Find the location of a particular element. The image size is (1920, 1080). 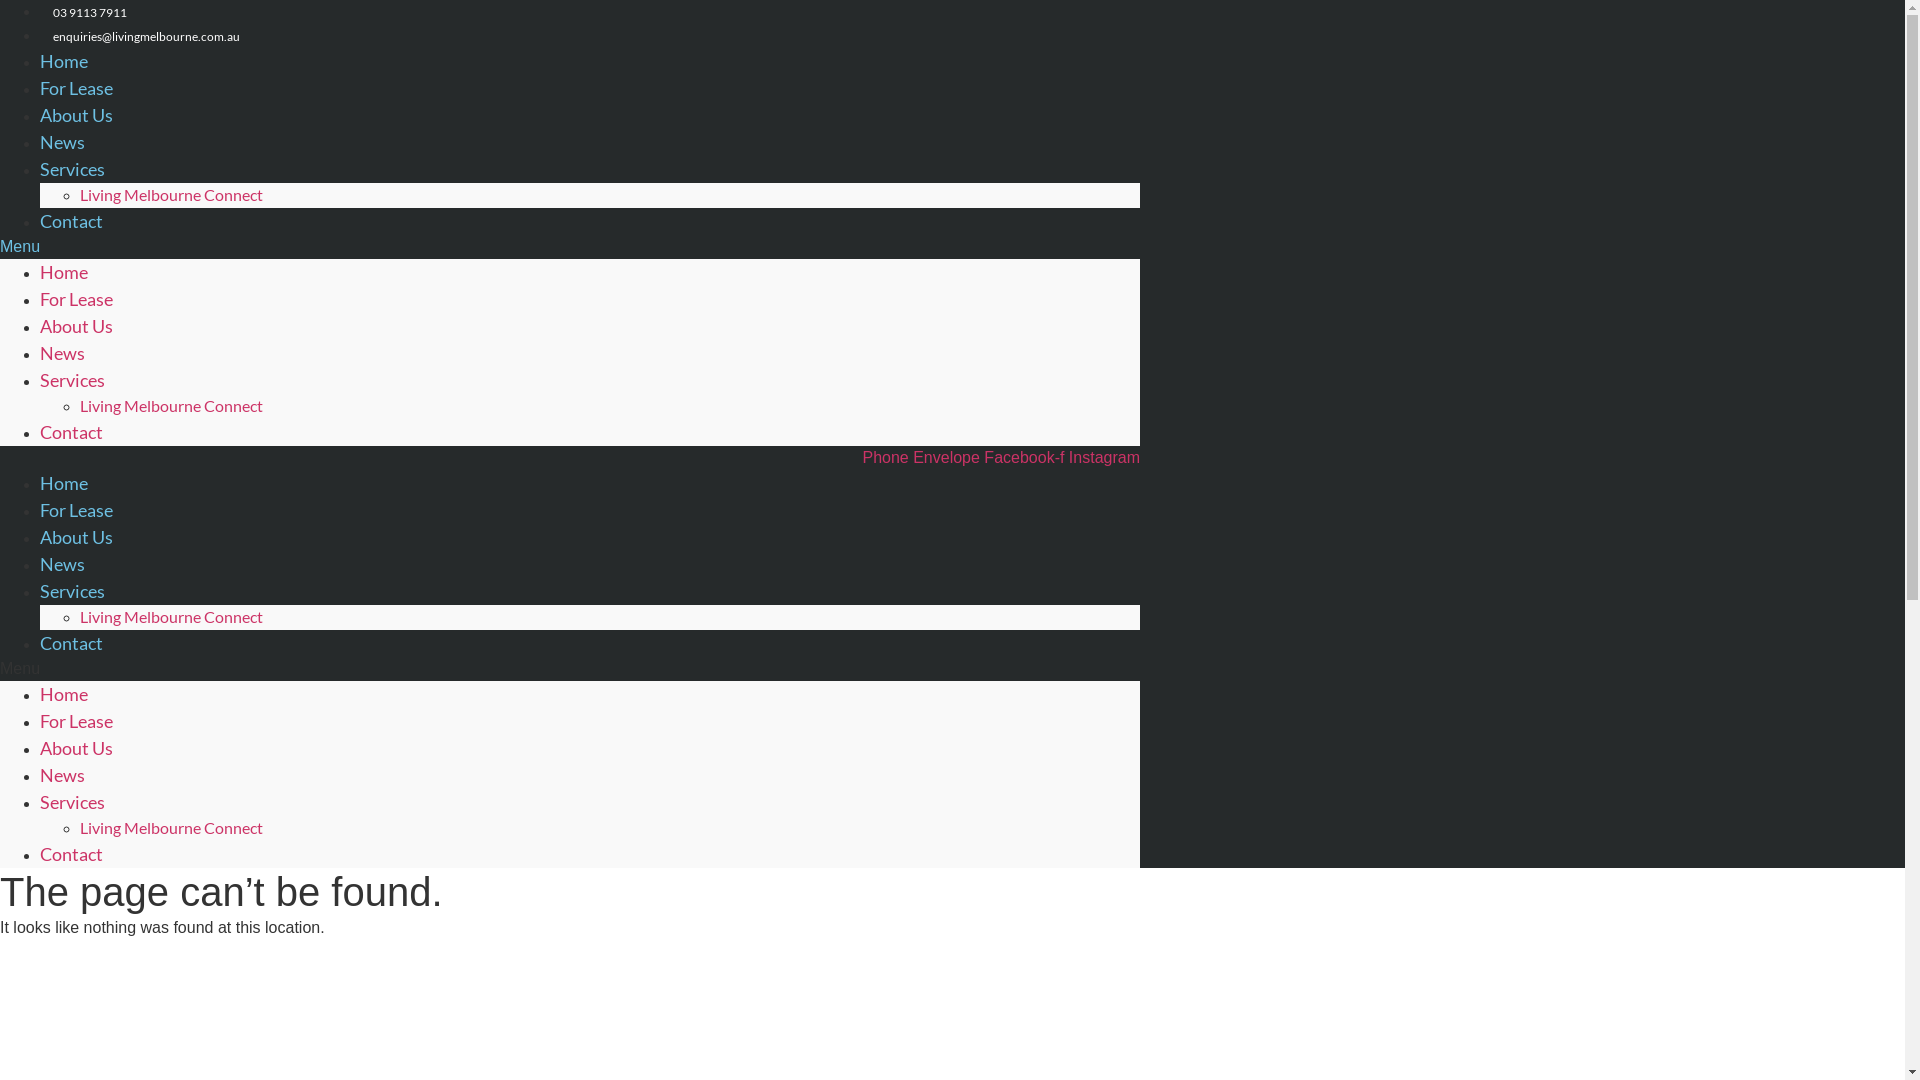

News is located at coordinates (62, 142).